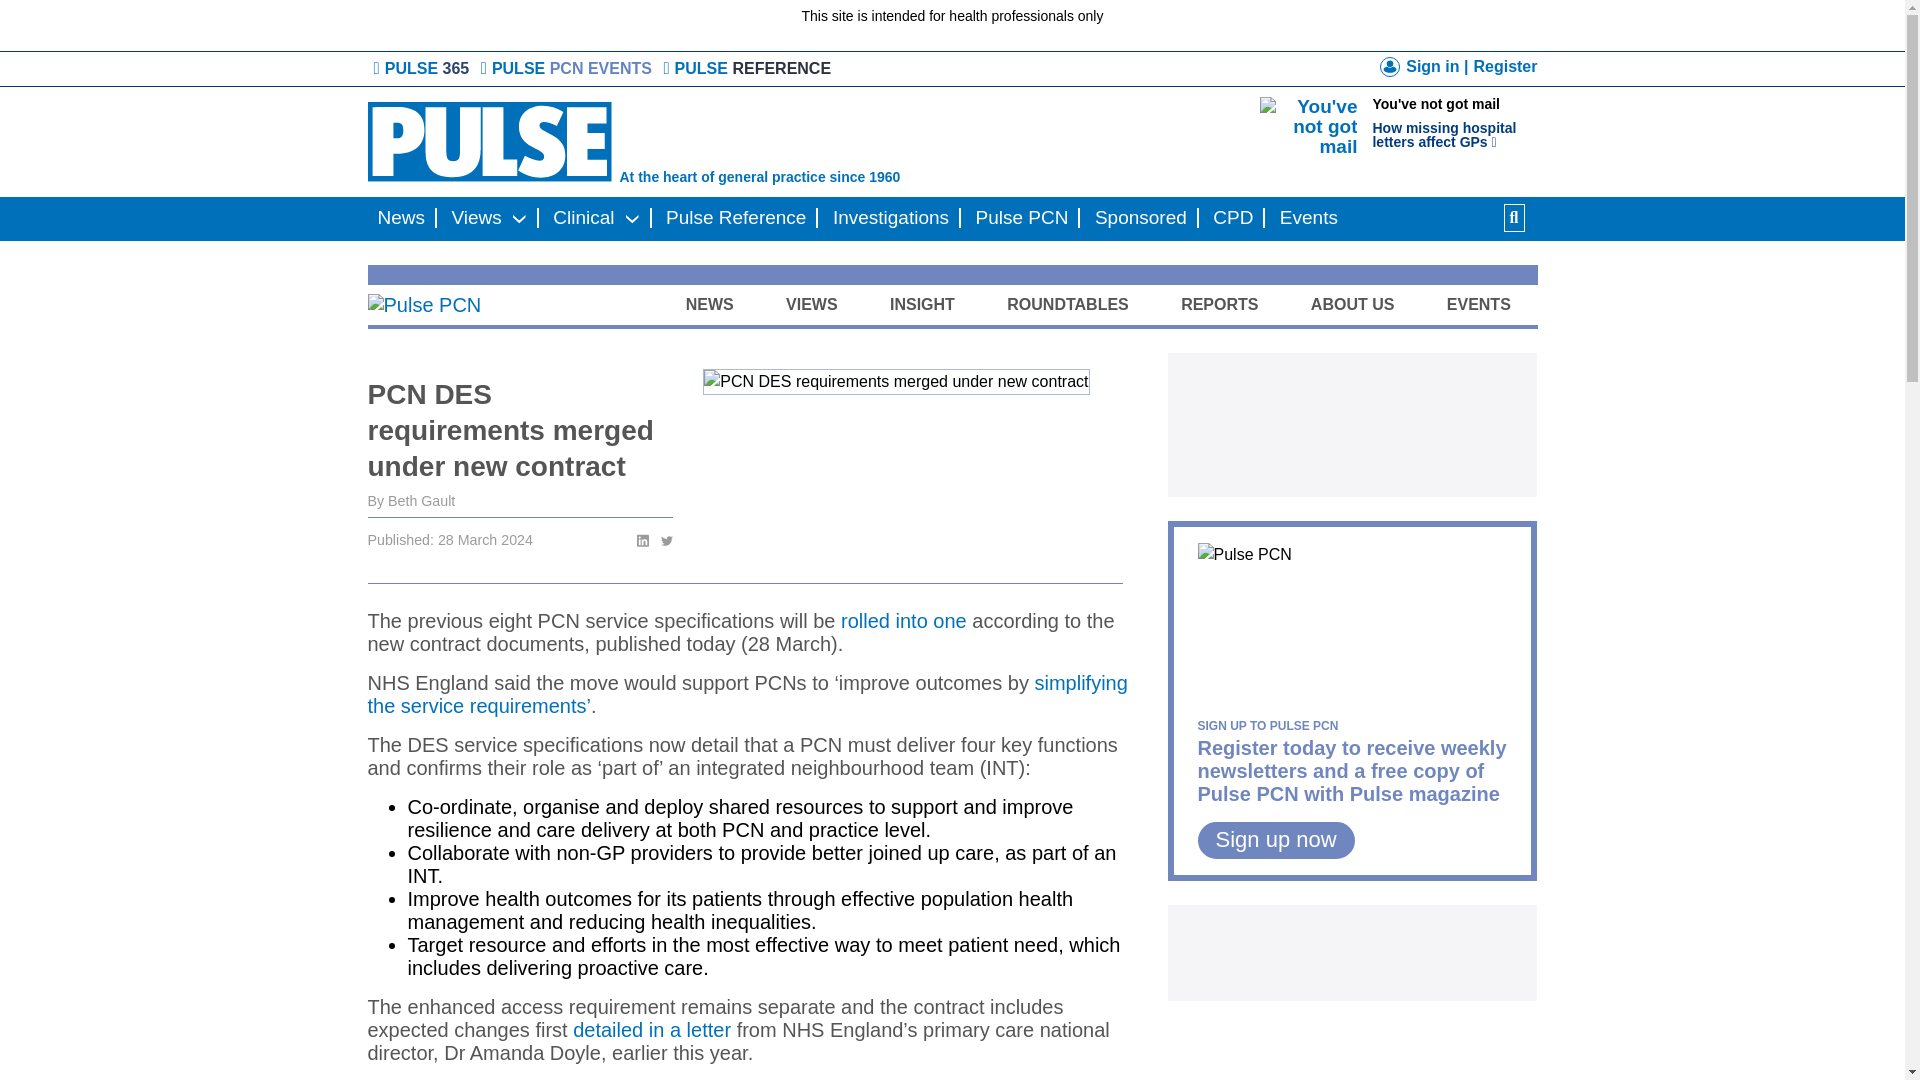 This screenshot has height=1080, width=1920. Describe the element at coordinates (890, 218) in the screenshot. I see `Events` at that location.